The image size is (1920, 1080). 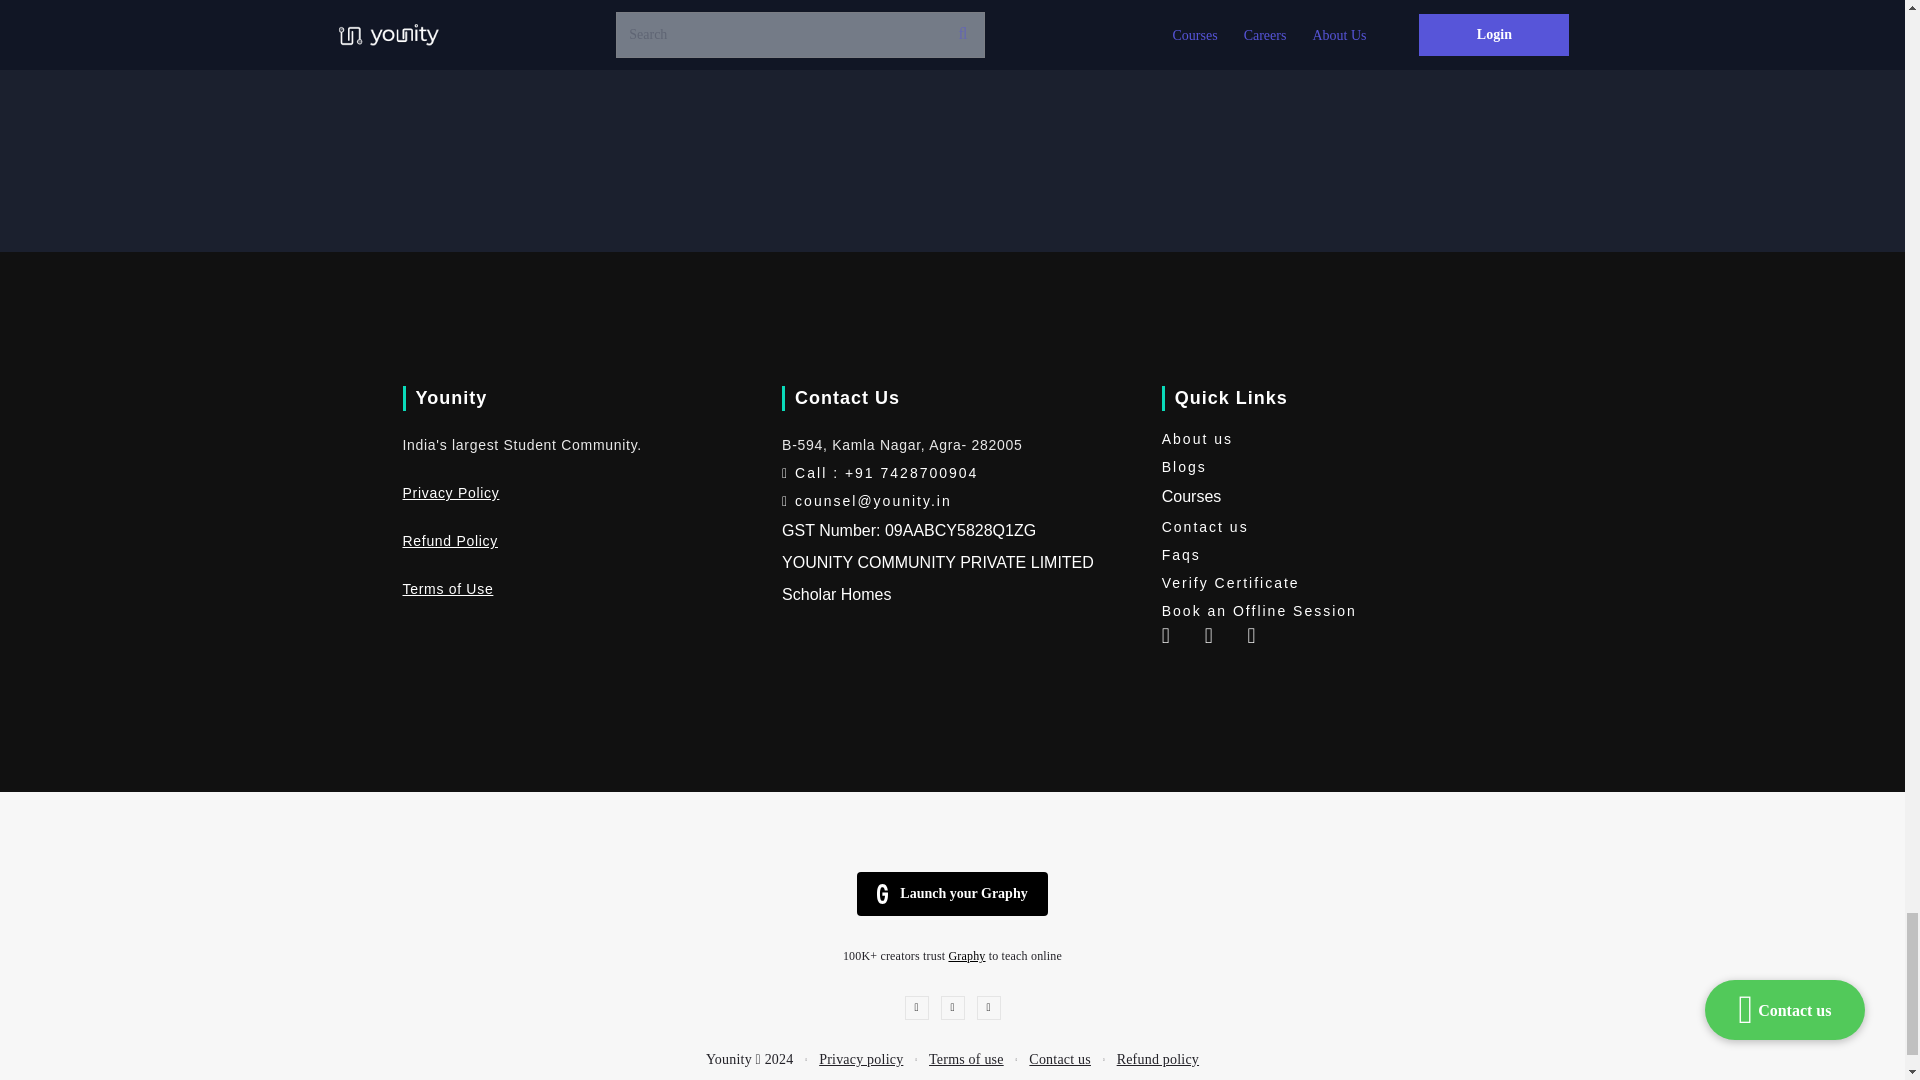 What do you see at coordinates (449, 540) in the screenshot?
I see `Refund Policy` at bounding box center [449, 540].